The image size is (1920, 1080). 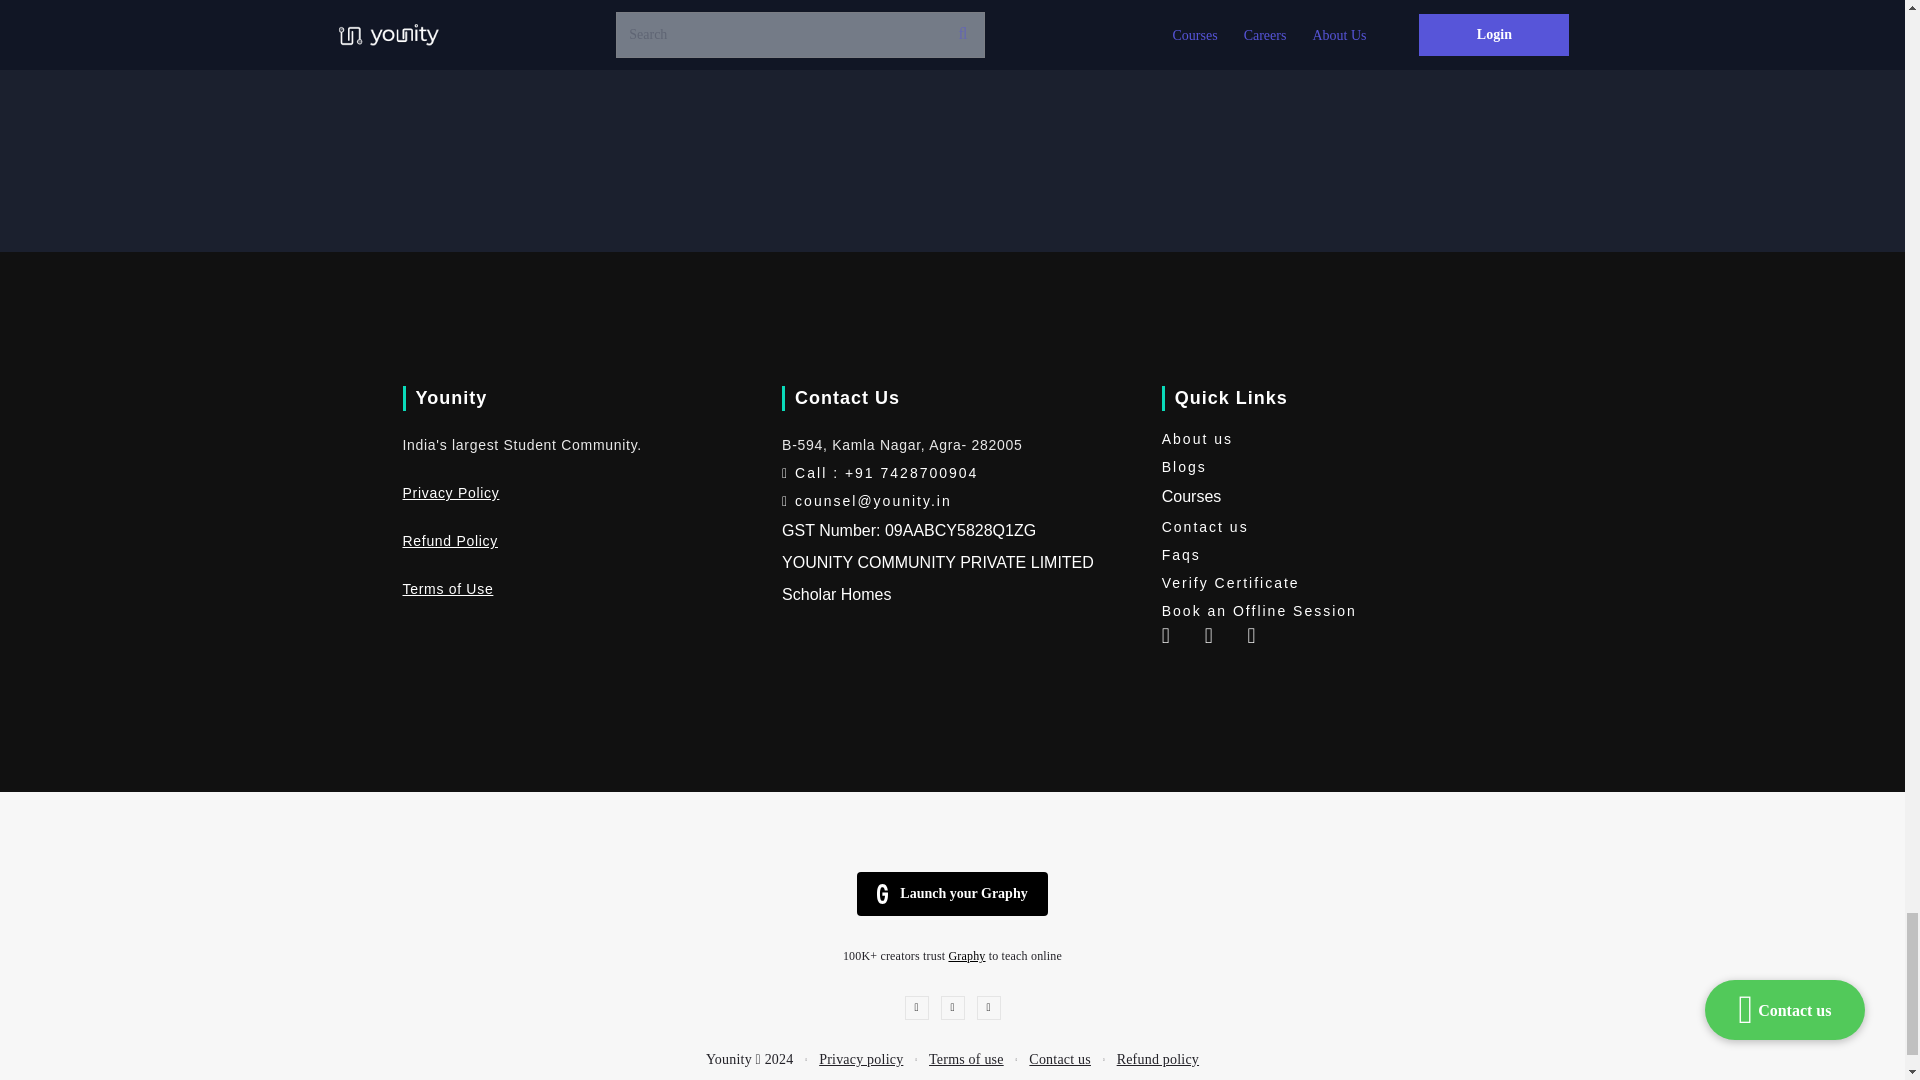 What do you see at coordinates (449, 540) in the screenshot?
I see `Refund Policy` at bounding box center [449, 540].